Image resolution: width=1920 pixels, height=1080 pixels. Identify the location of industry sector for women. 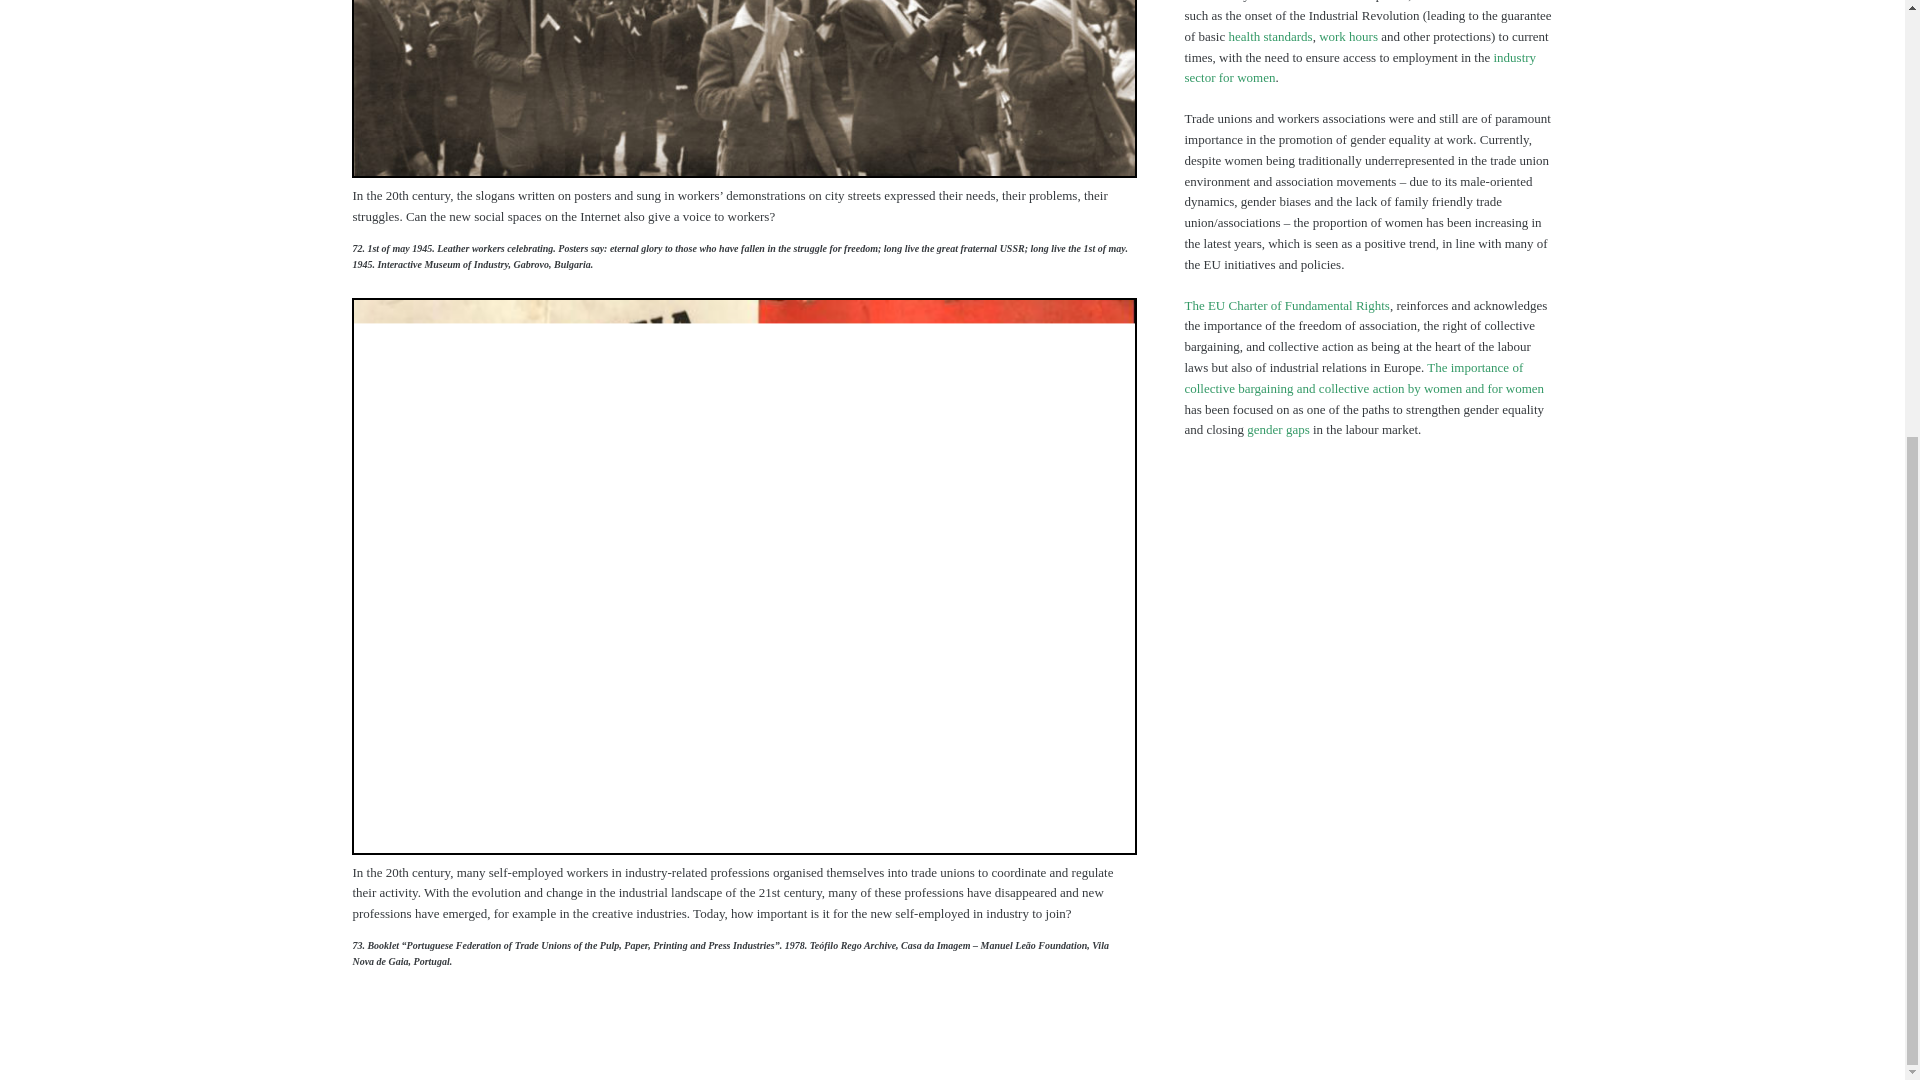
(1360, 68).